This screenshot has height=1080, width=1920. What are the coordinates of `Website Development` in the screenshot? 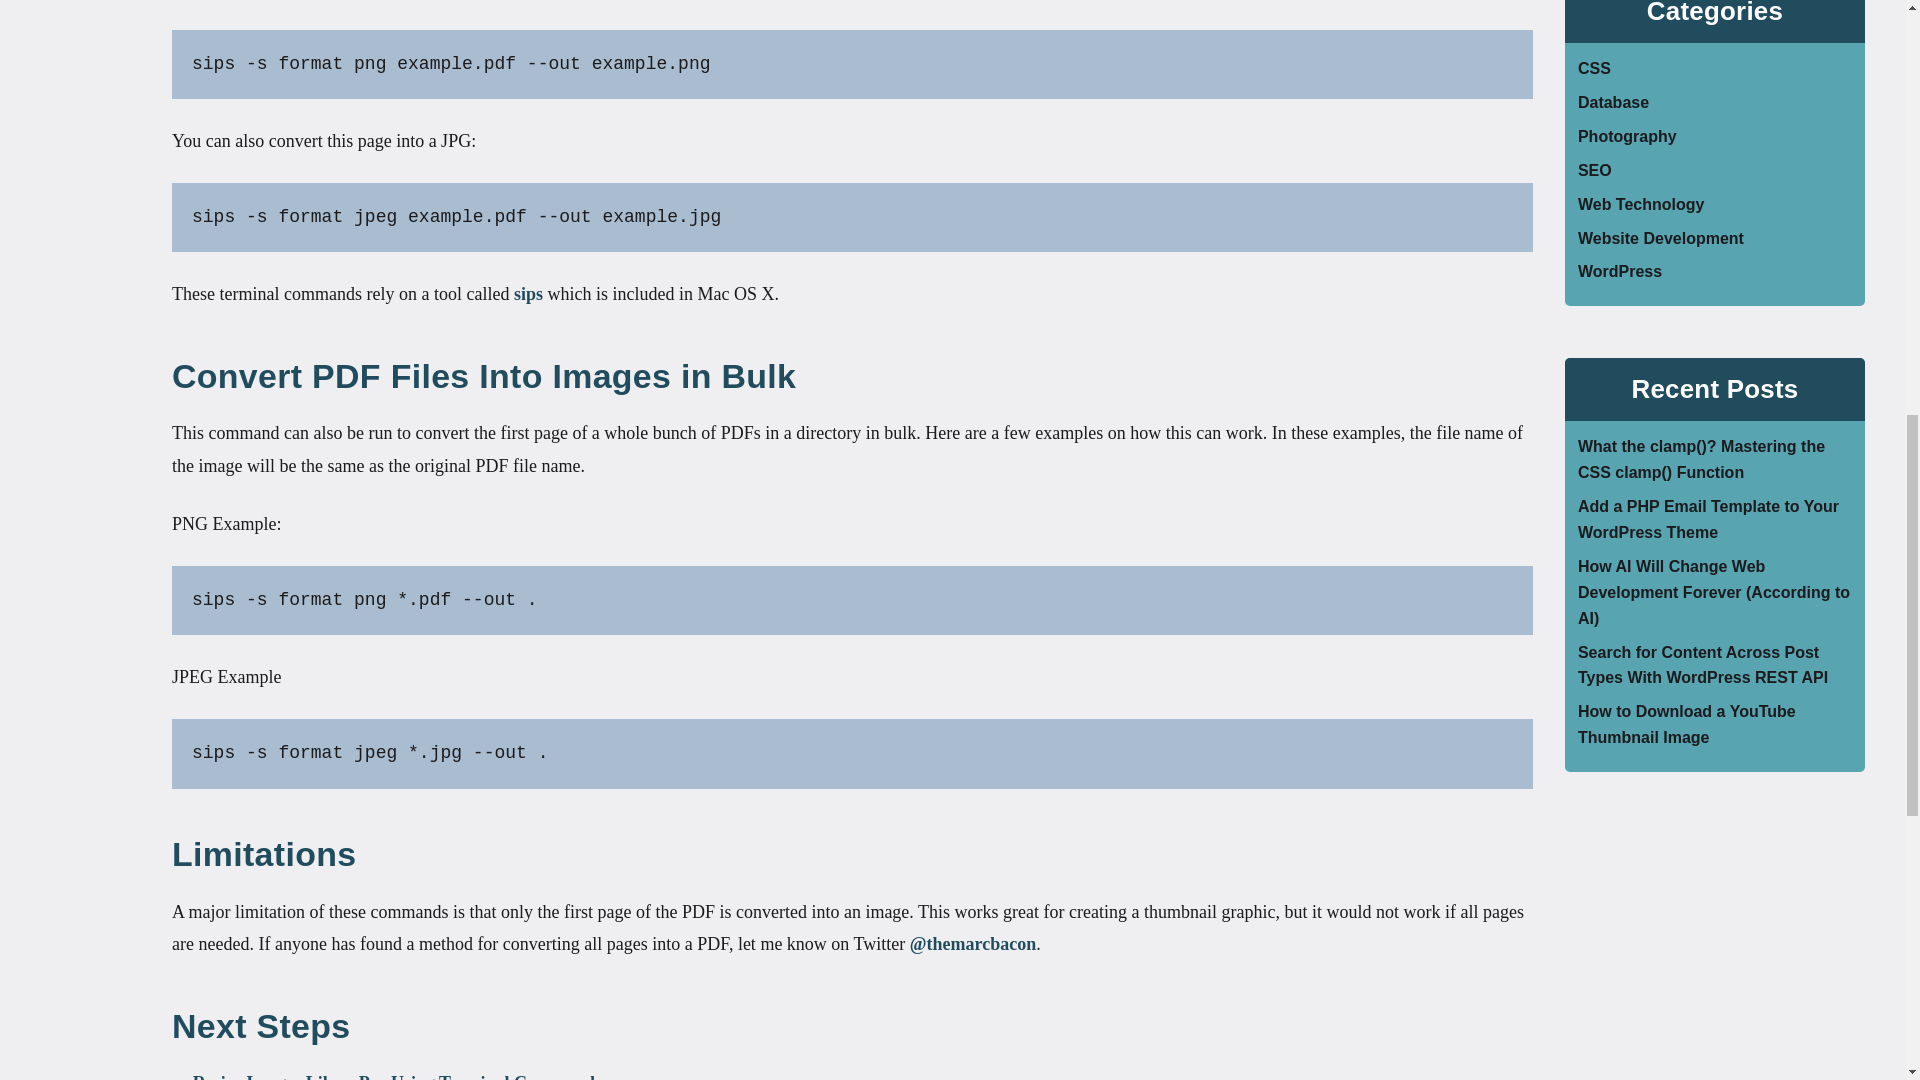 It's located at (1660, 238).